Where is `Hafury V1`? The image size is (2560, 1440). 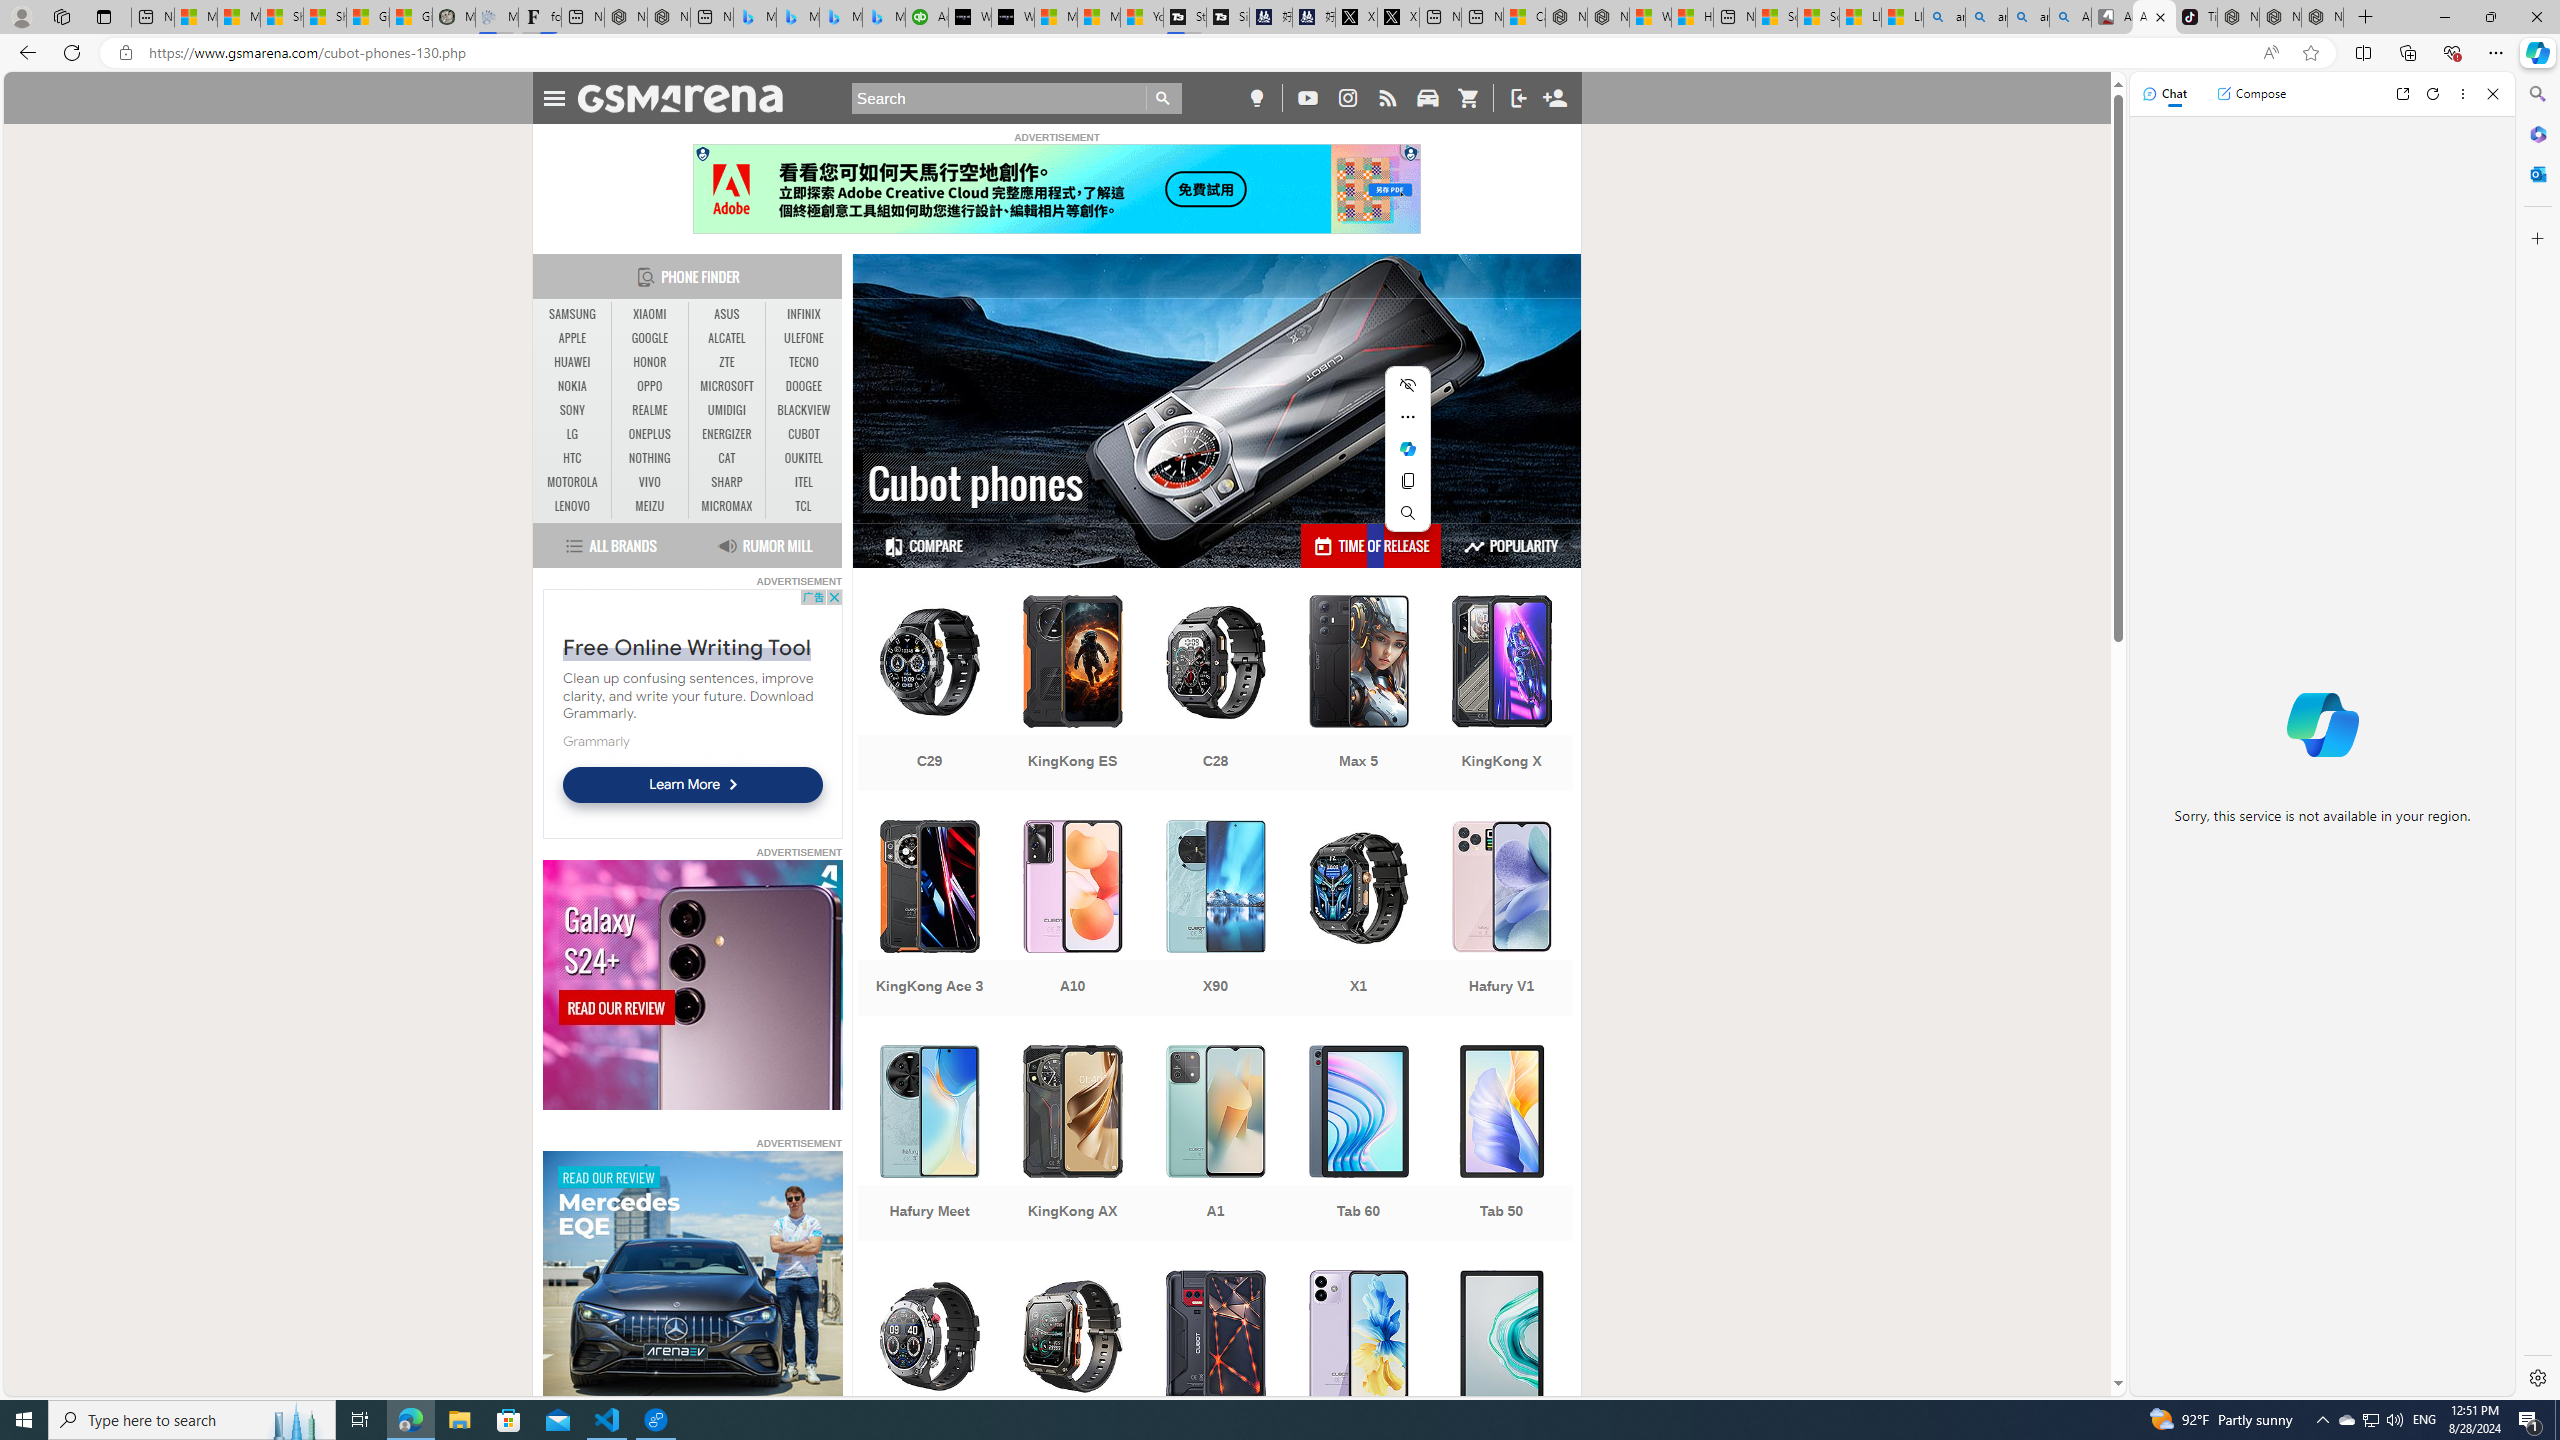
Hafury V1 is located at coordinates (1501, 920).